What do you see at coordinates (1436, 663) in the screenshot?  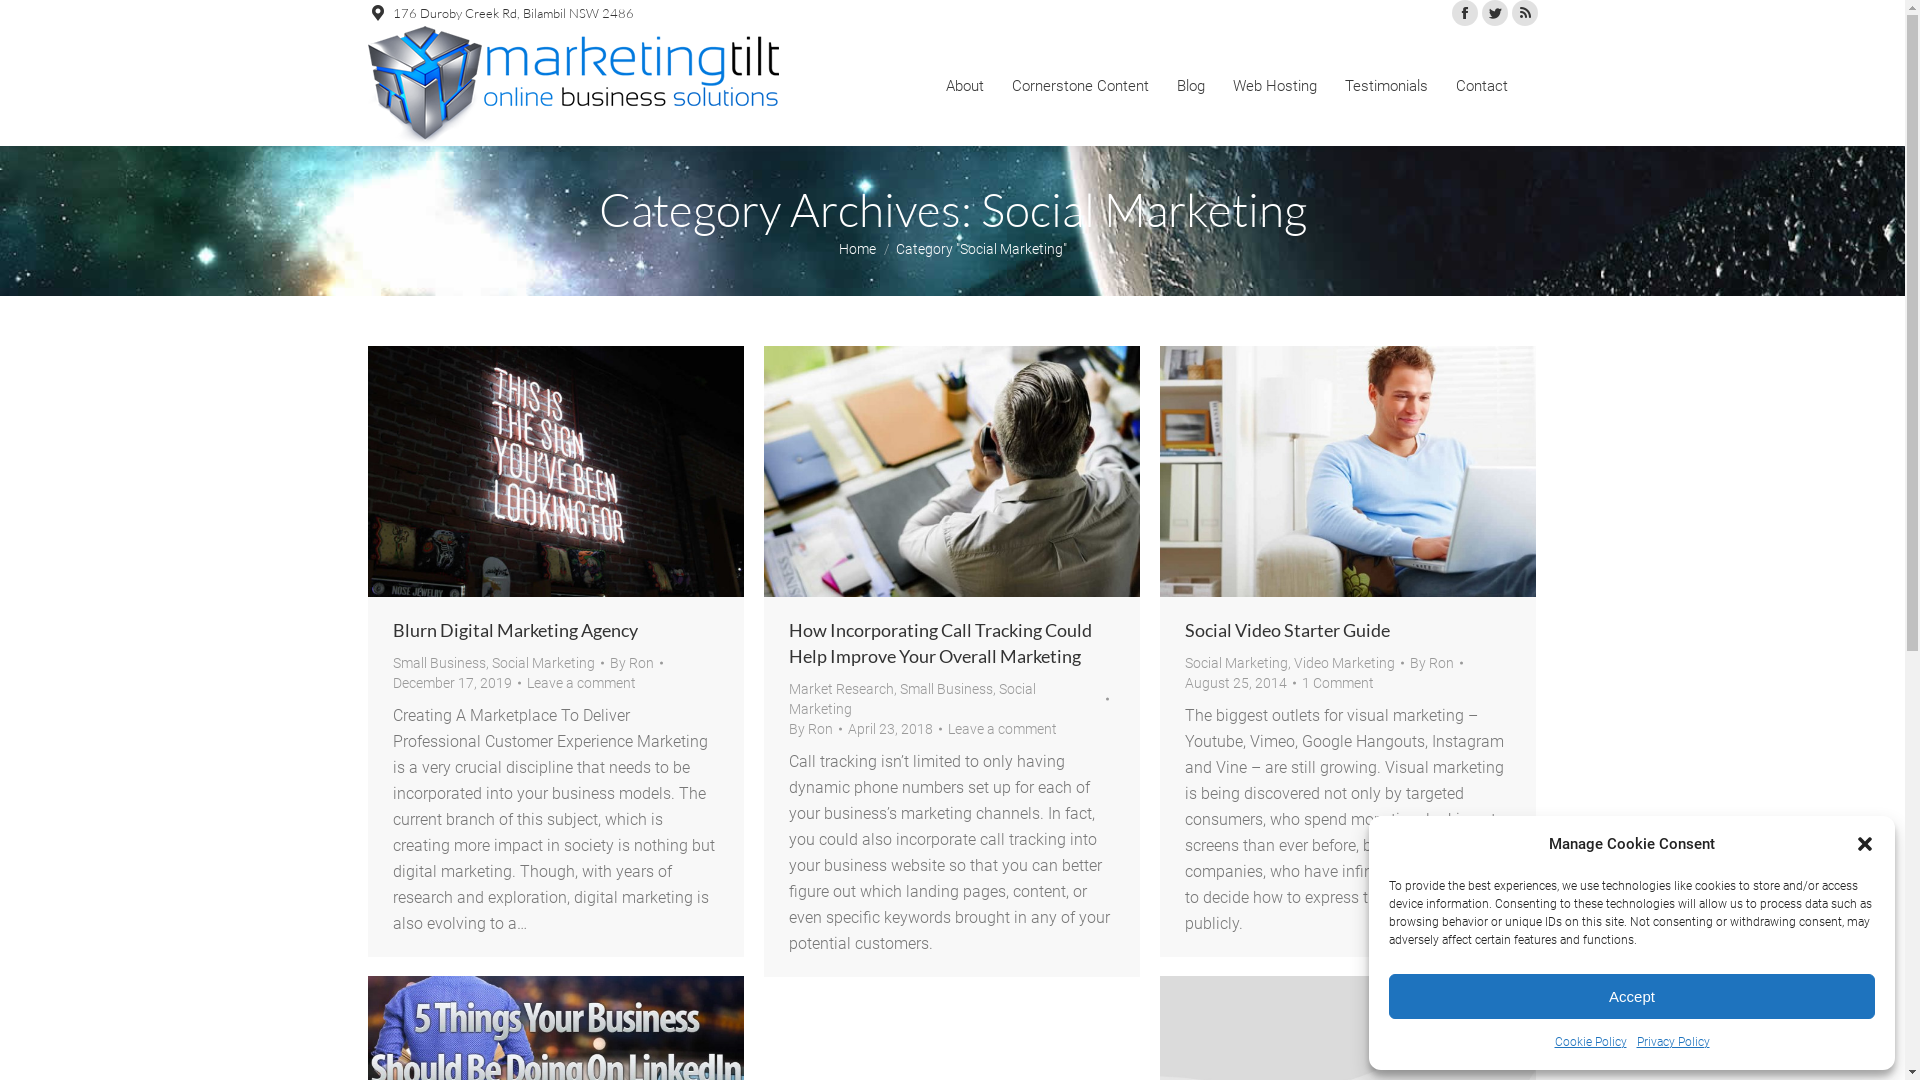 I see `By Ron` at bounding box center [1436, 663].